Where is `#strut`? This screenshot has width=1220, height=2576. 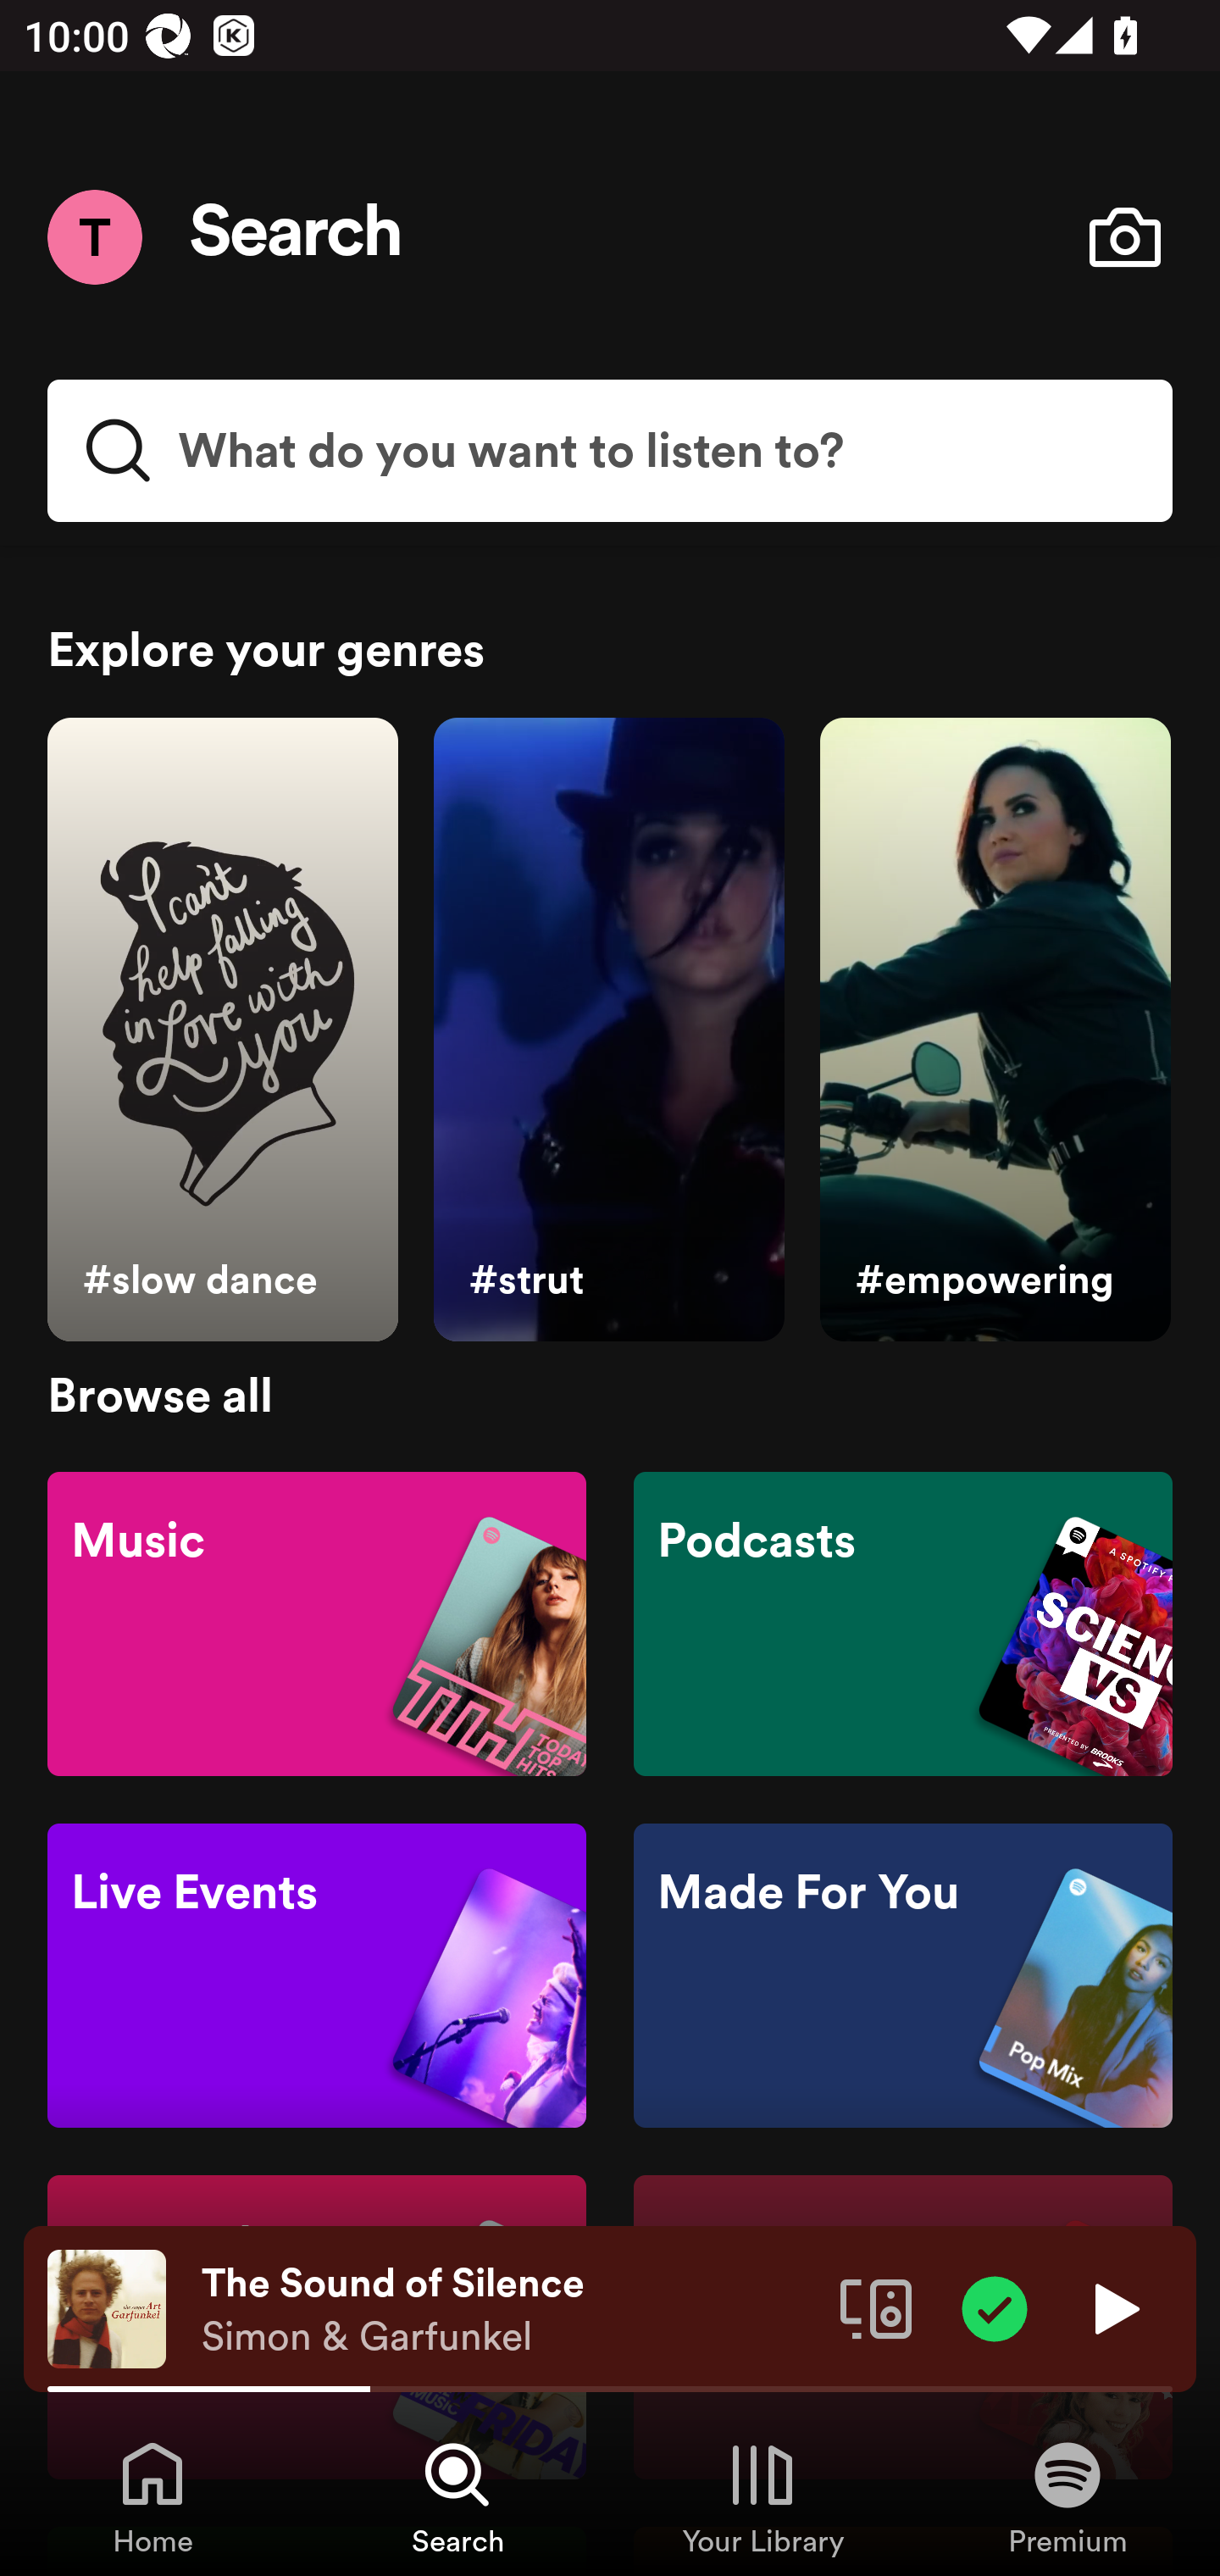
#strut is located at coordinates (608, 1030).